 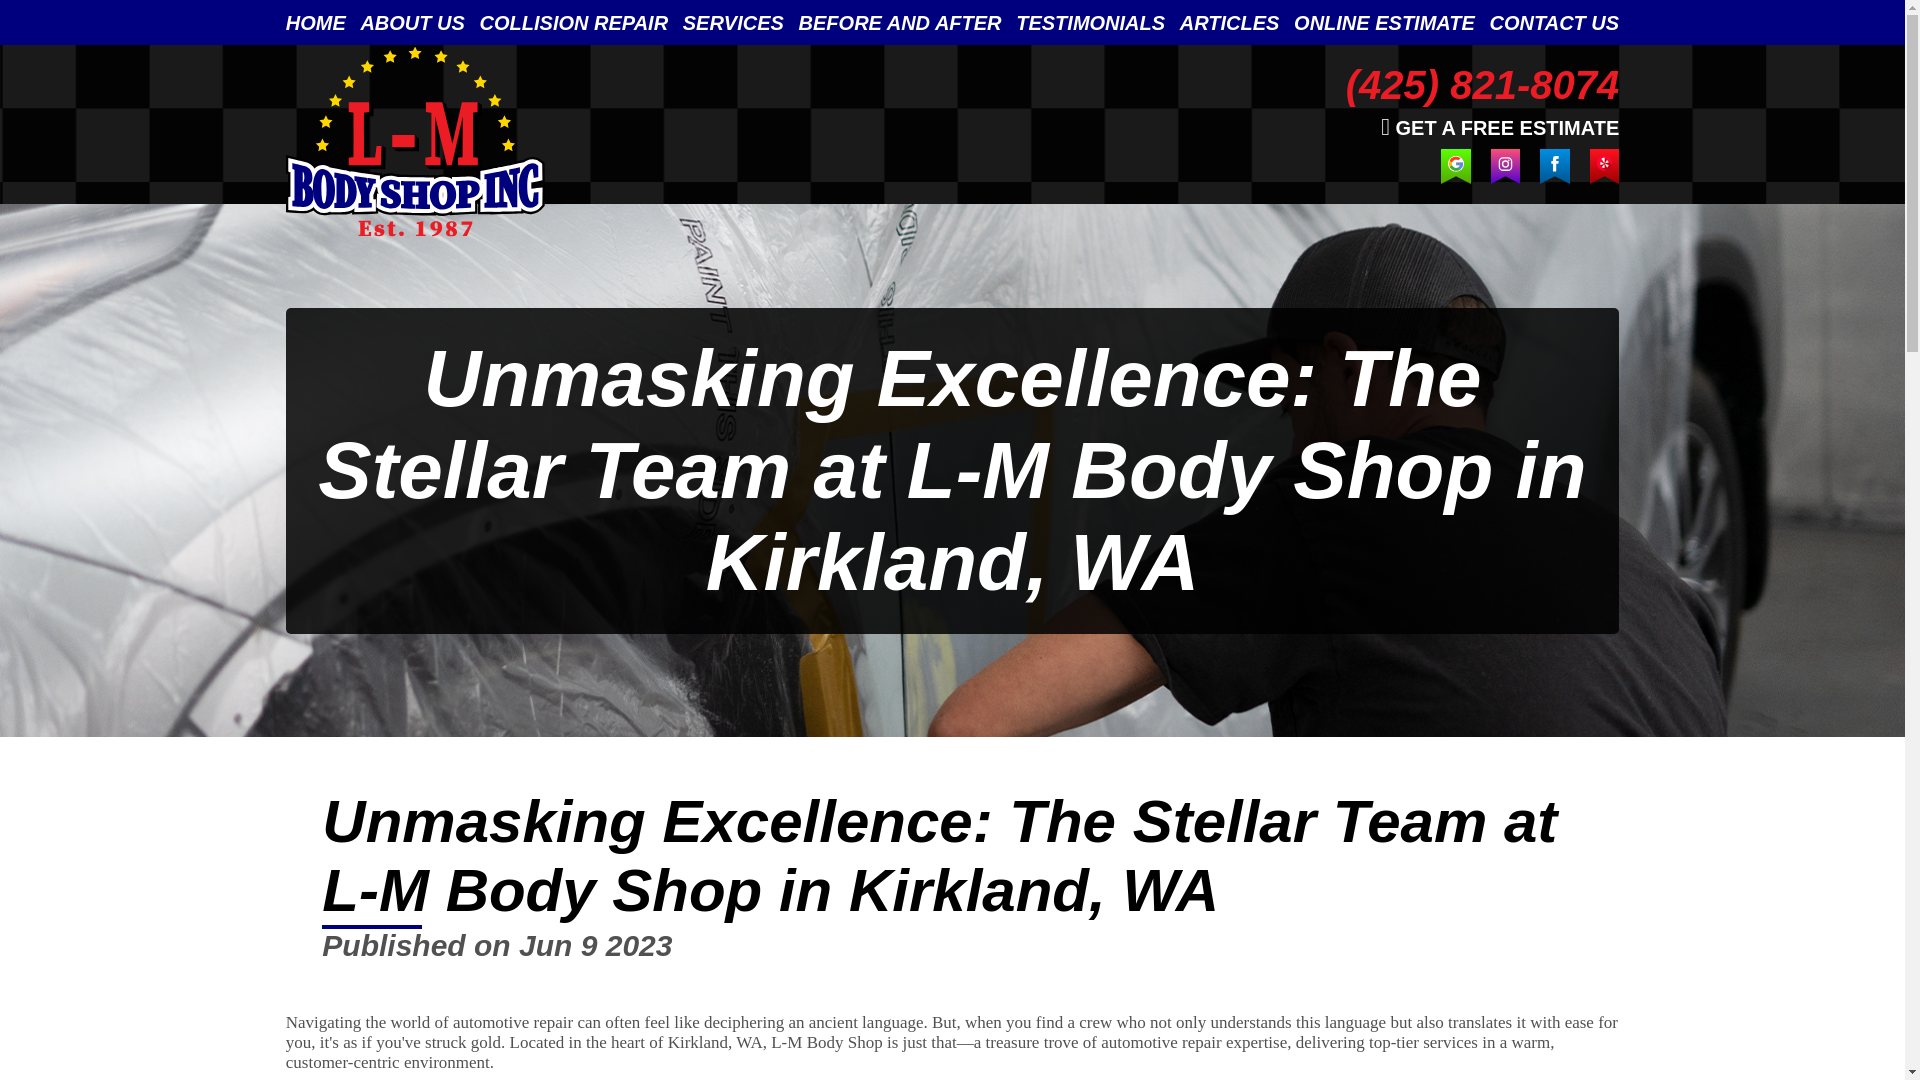 I want to click on ABOUT US, so click(x=412, y=22).